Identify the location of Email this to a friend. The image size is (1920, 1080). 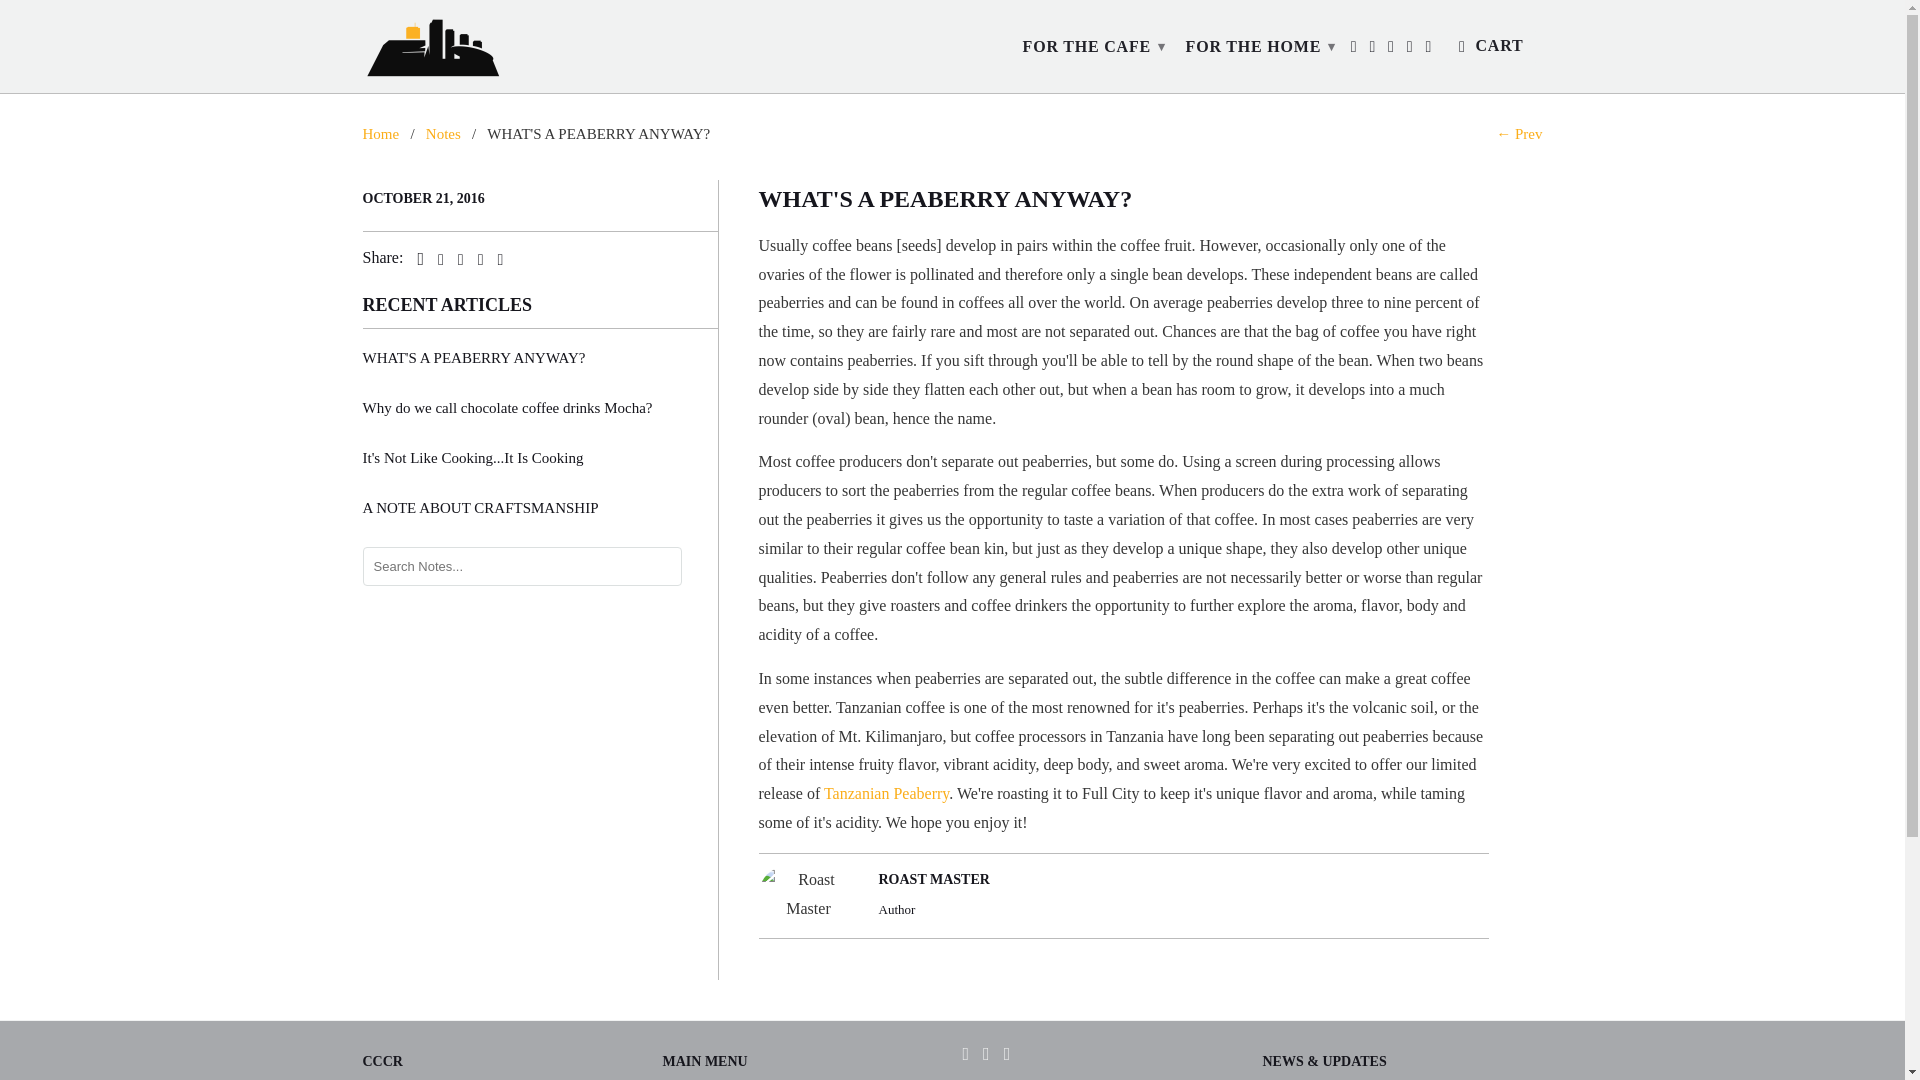
(495, 258).